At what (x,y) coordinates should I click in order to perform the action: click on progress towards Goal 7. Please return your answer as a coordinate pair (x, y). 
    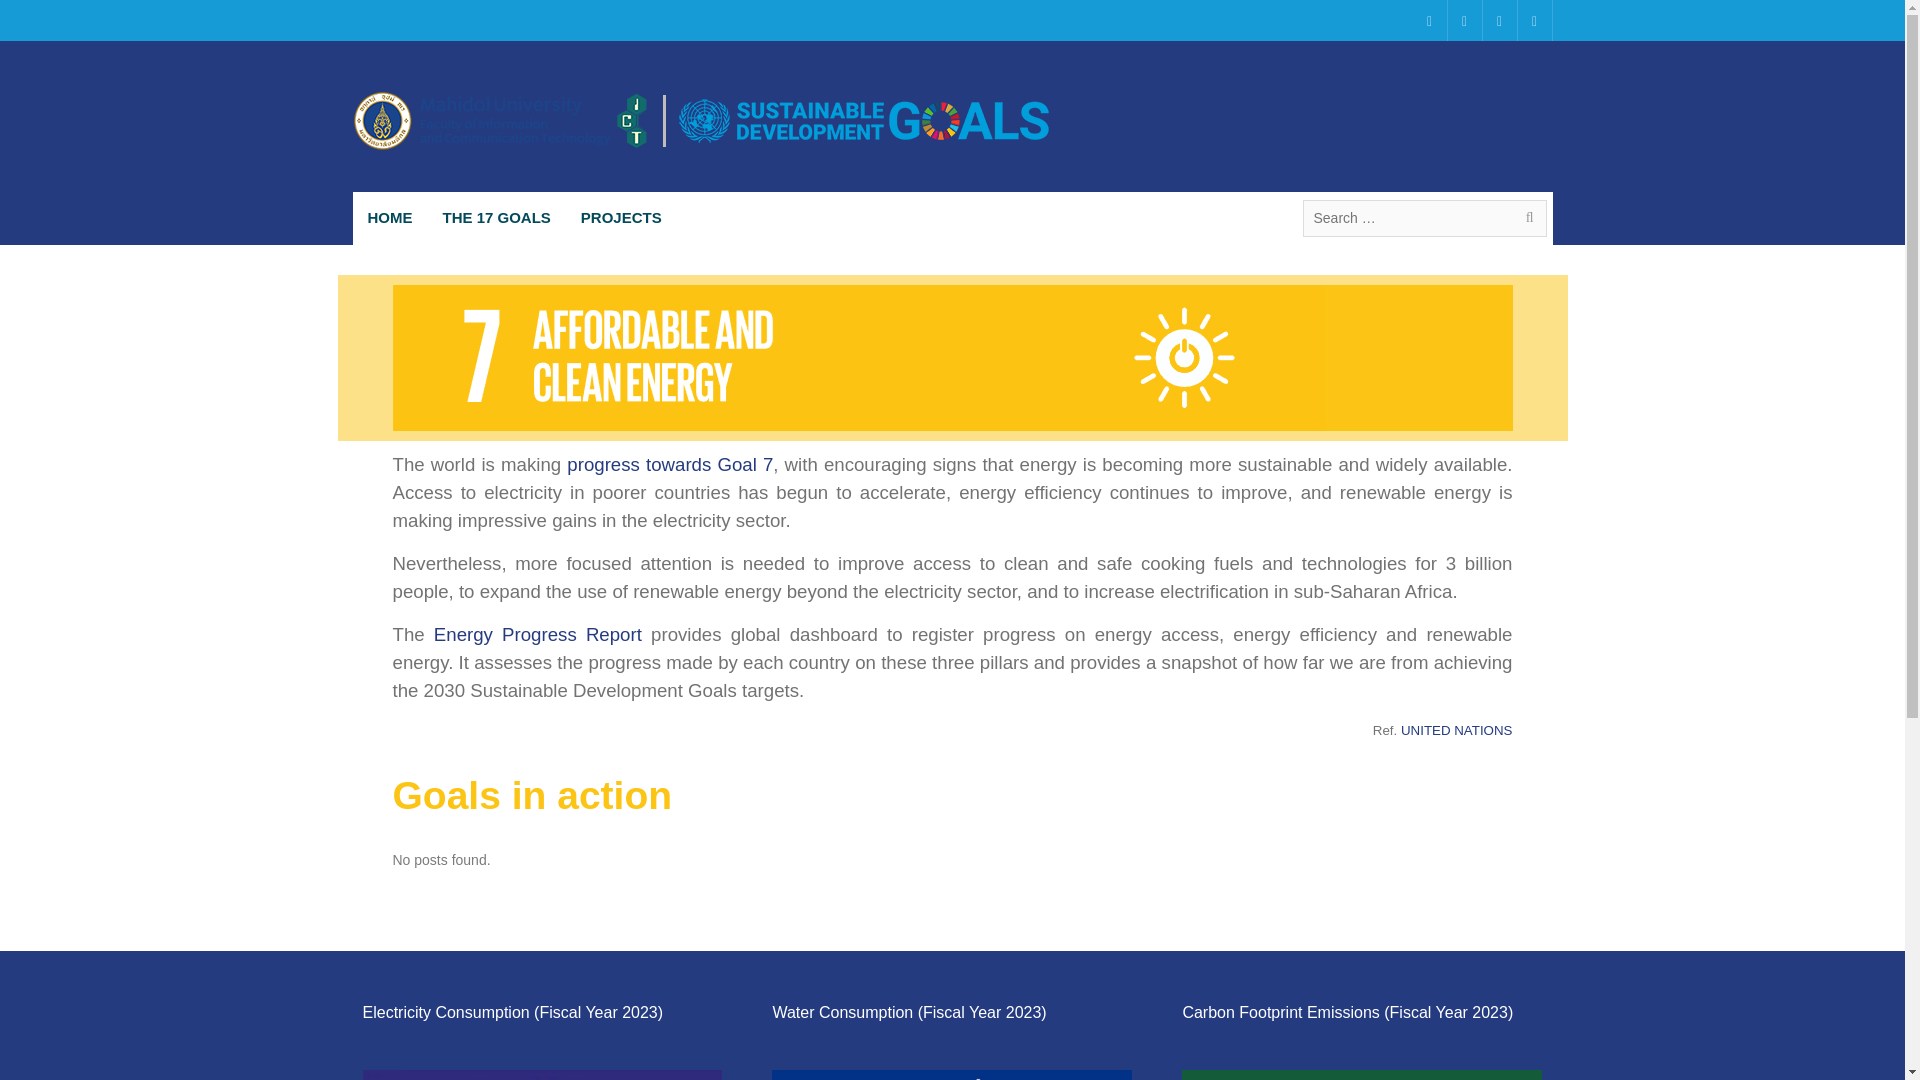
    Looking at the image, I should click on (670, 464).